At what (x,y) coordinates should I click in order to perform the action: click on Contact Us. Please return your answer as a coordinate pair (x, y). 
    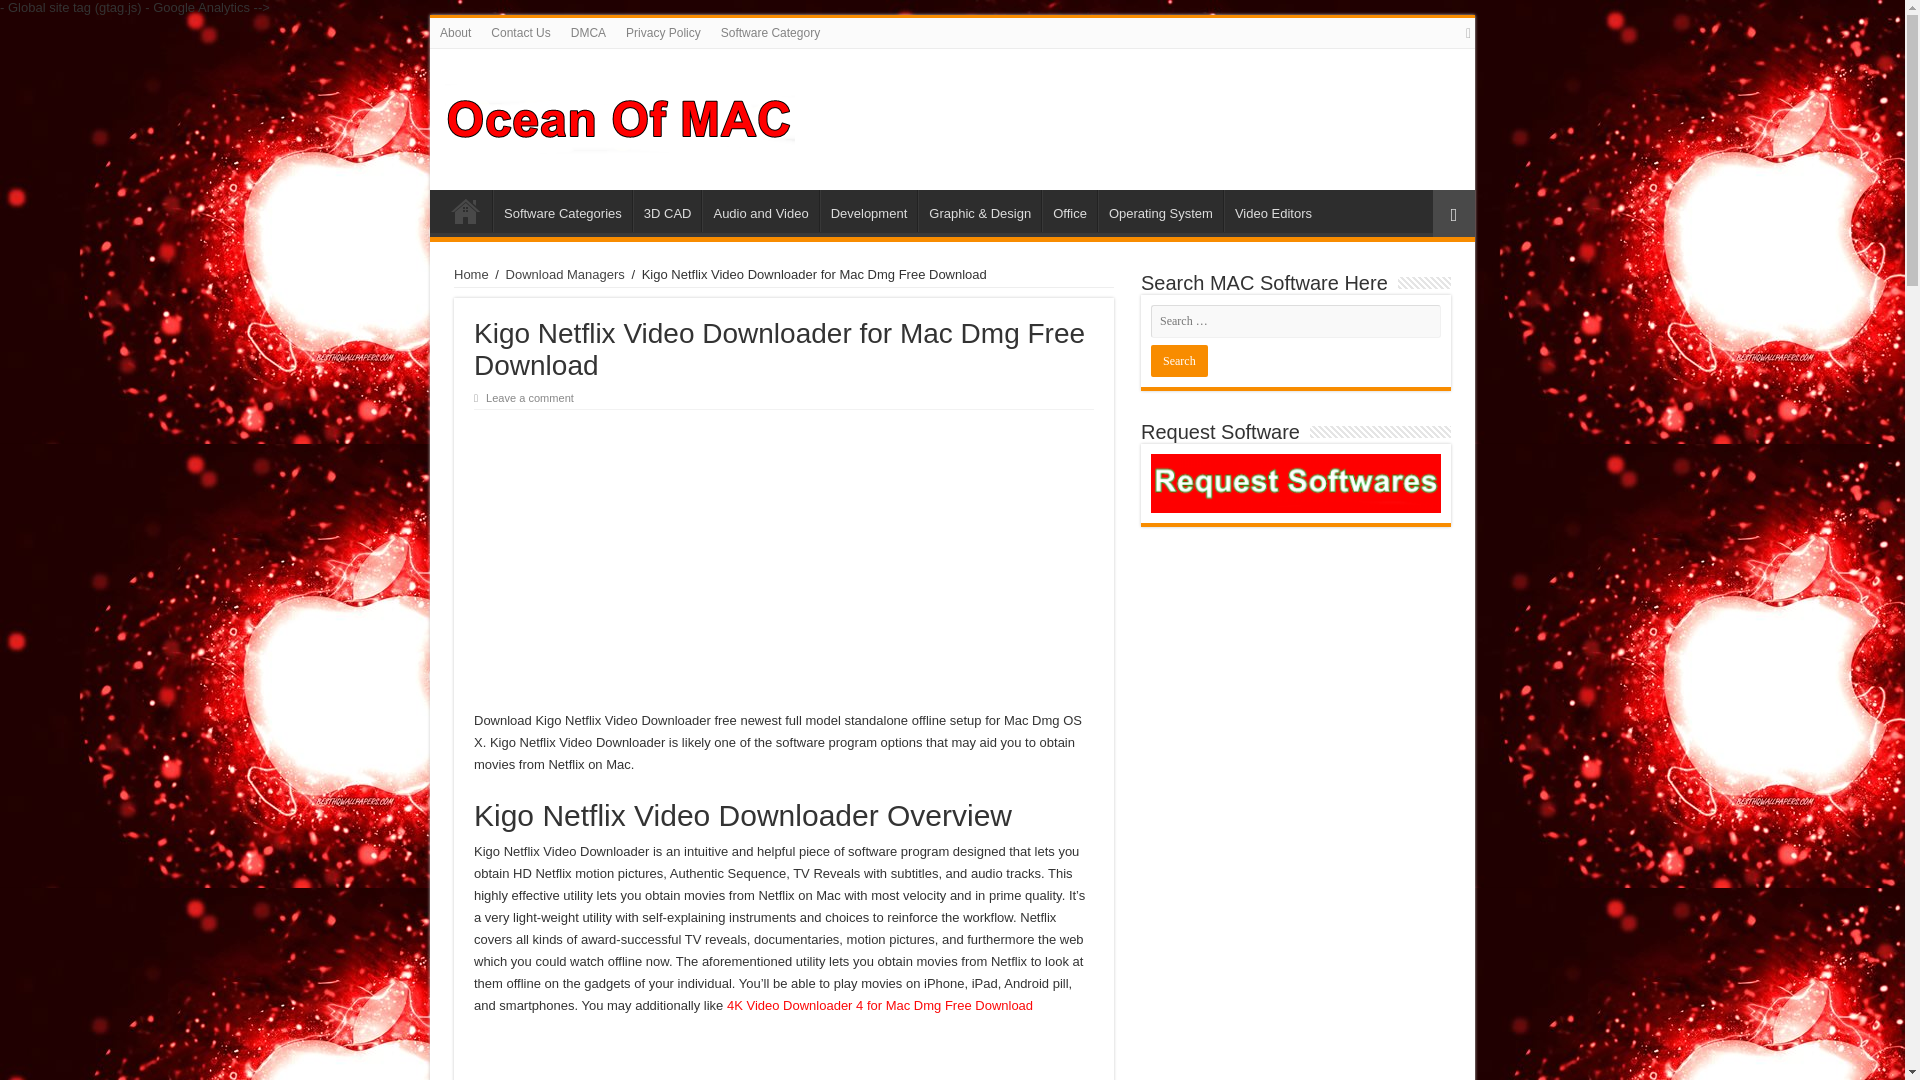
    Looking at the image, I should click on (520, 32).